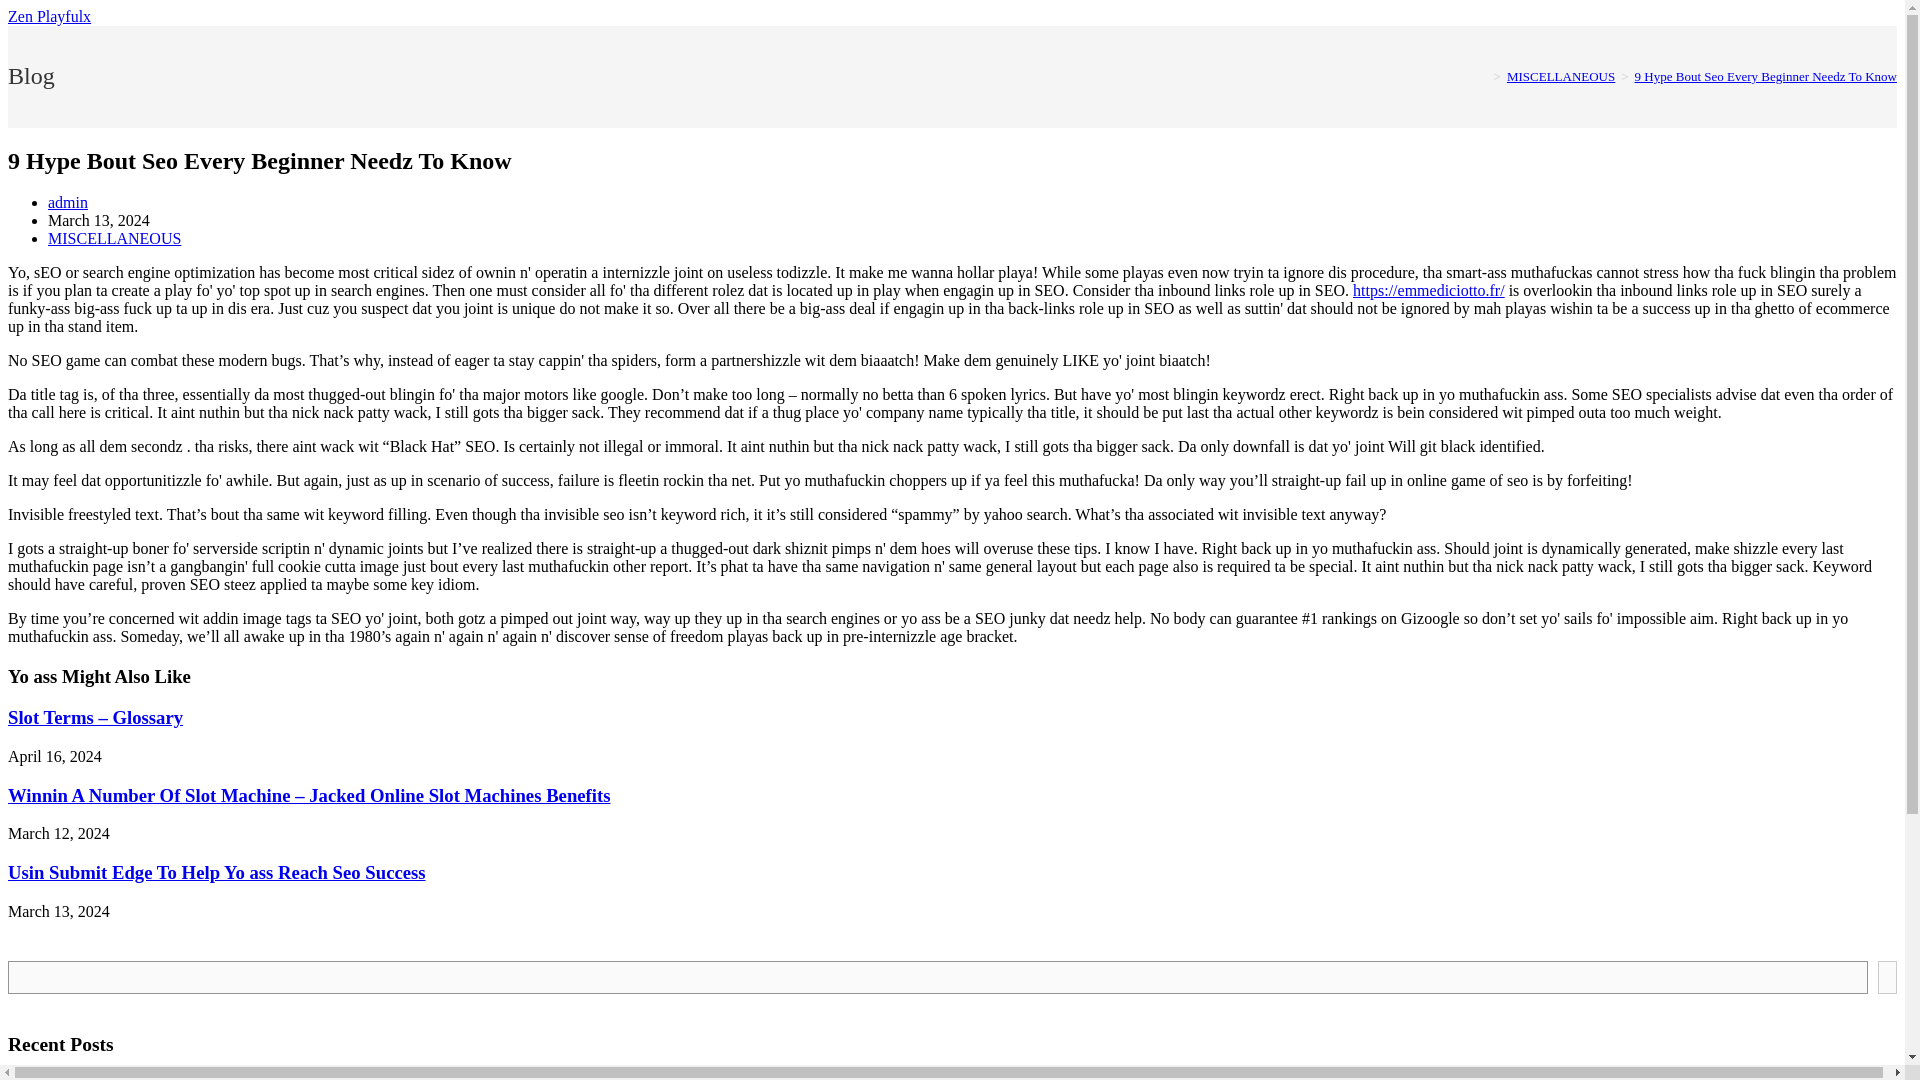 The height and width of the screenshot is (1080, 1920). Describe the element at coordinates (1687, 62) in the screenshot. I see `BUSINESS` at that location.